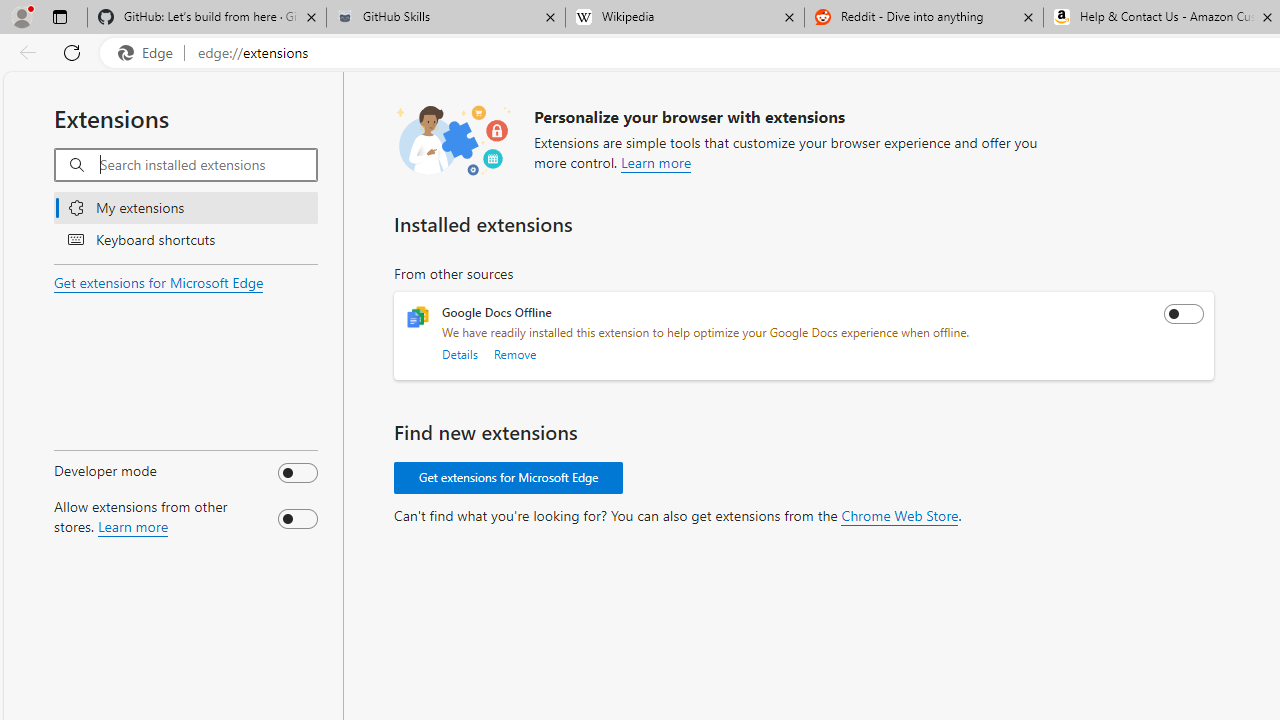  Describe the element at coordinates (459, 354) in the screenshot. I see `Details` at that location.